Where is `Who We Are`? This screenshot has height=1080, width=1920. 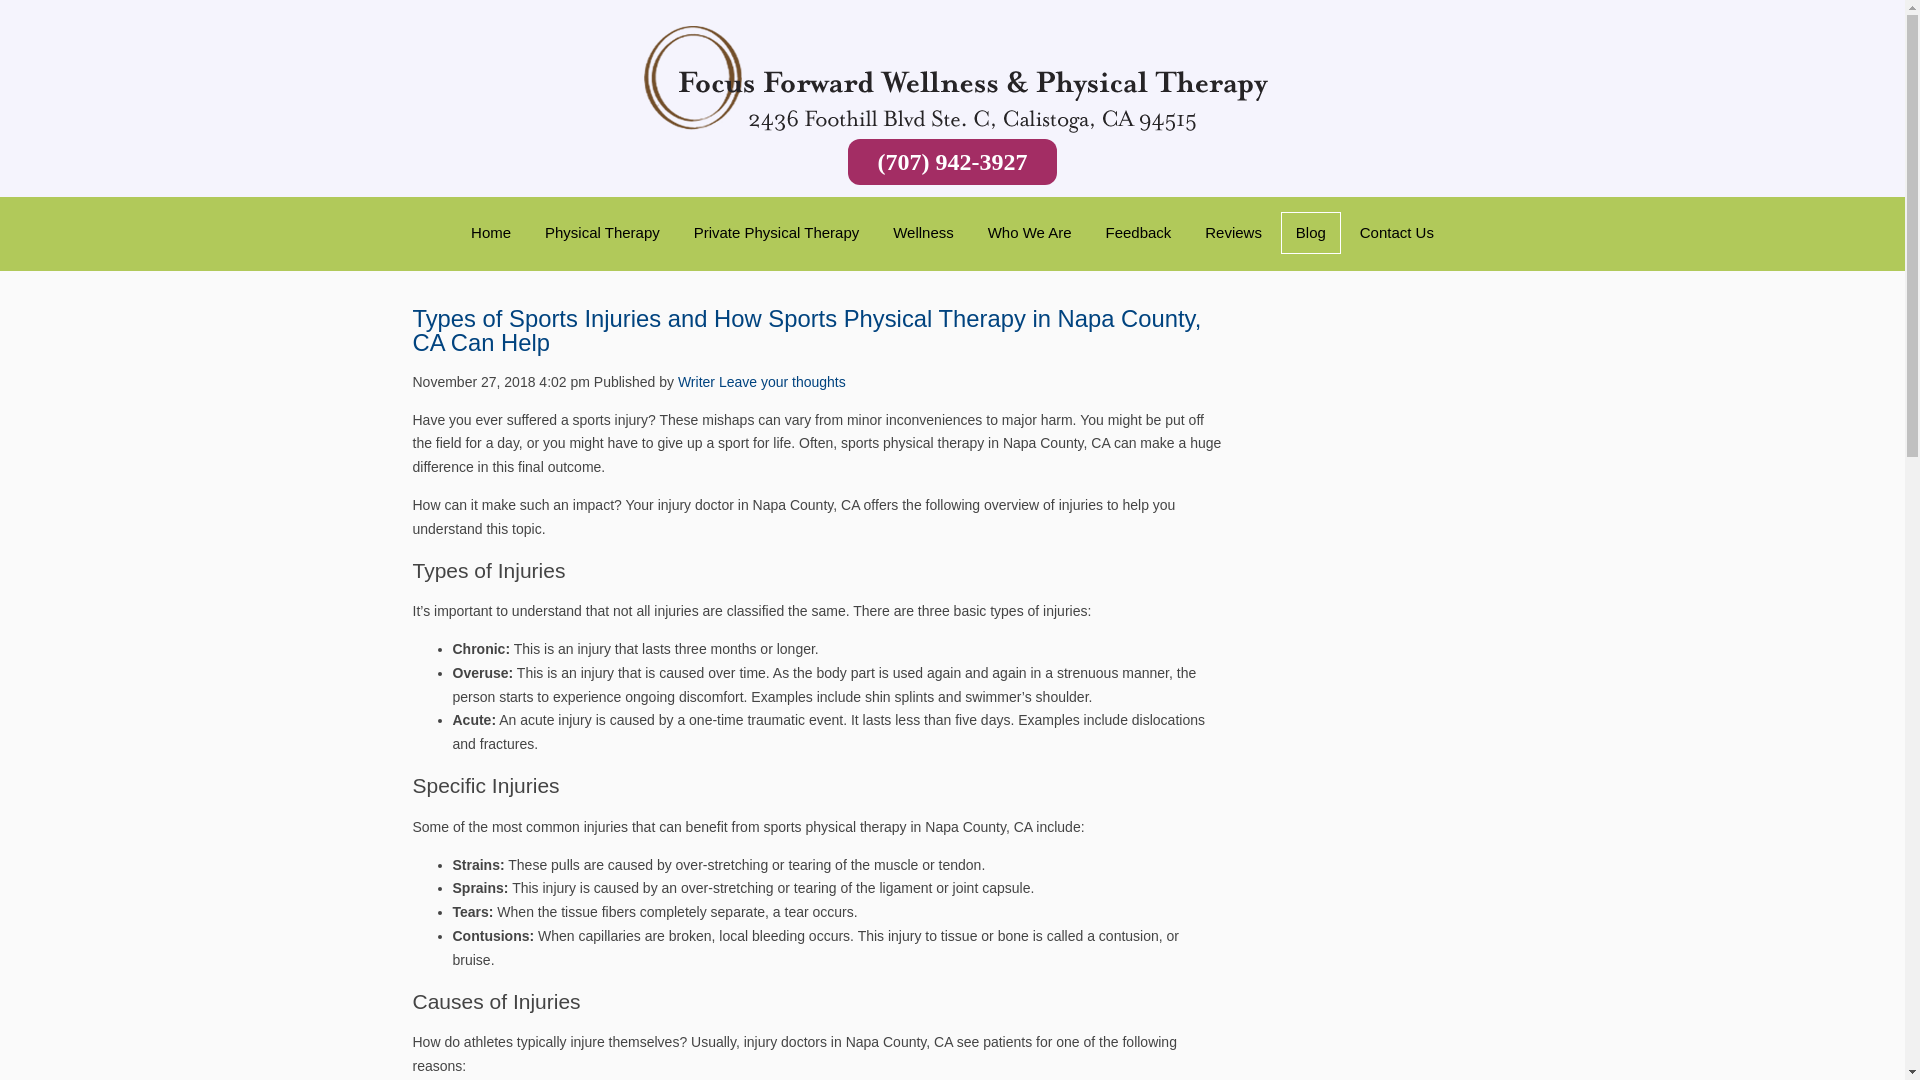
Who We Are is located at coordinates (1030, 232).